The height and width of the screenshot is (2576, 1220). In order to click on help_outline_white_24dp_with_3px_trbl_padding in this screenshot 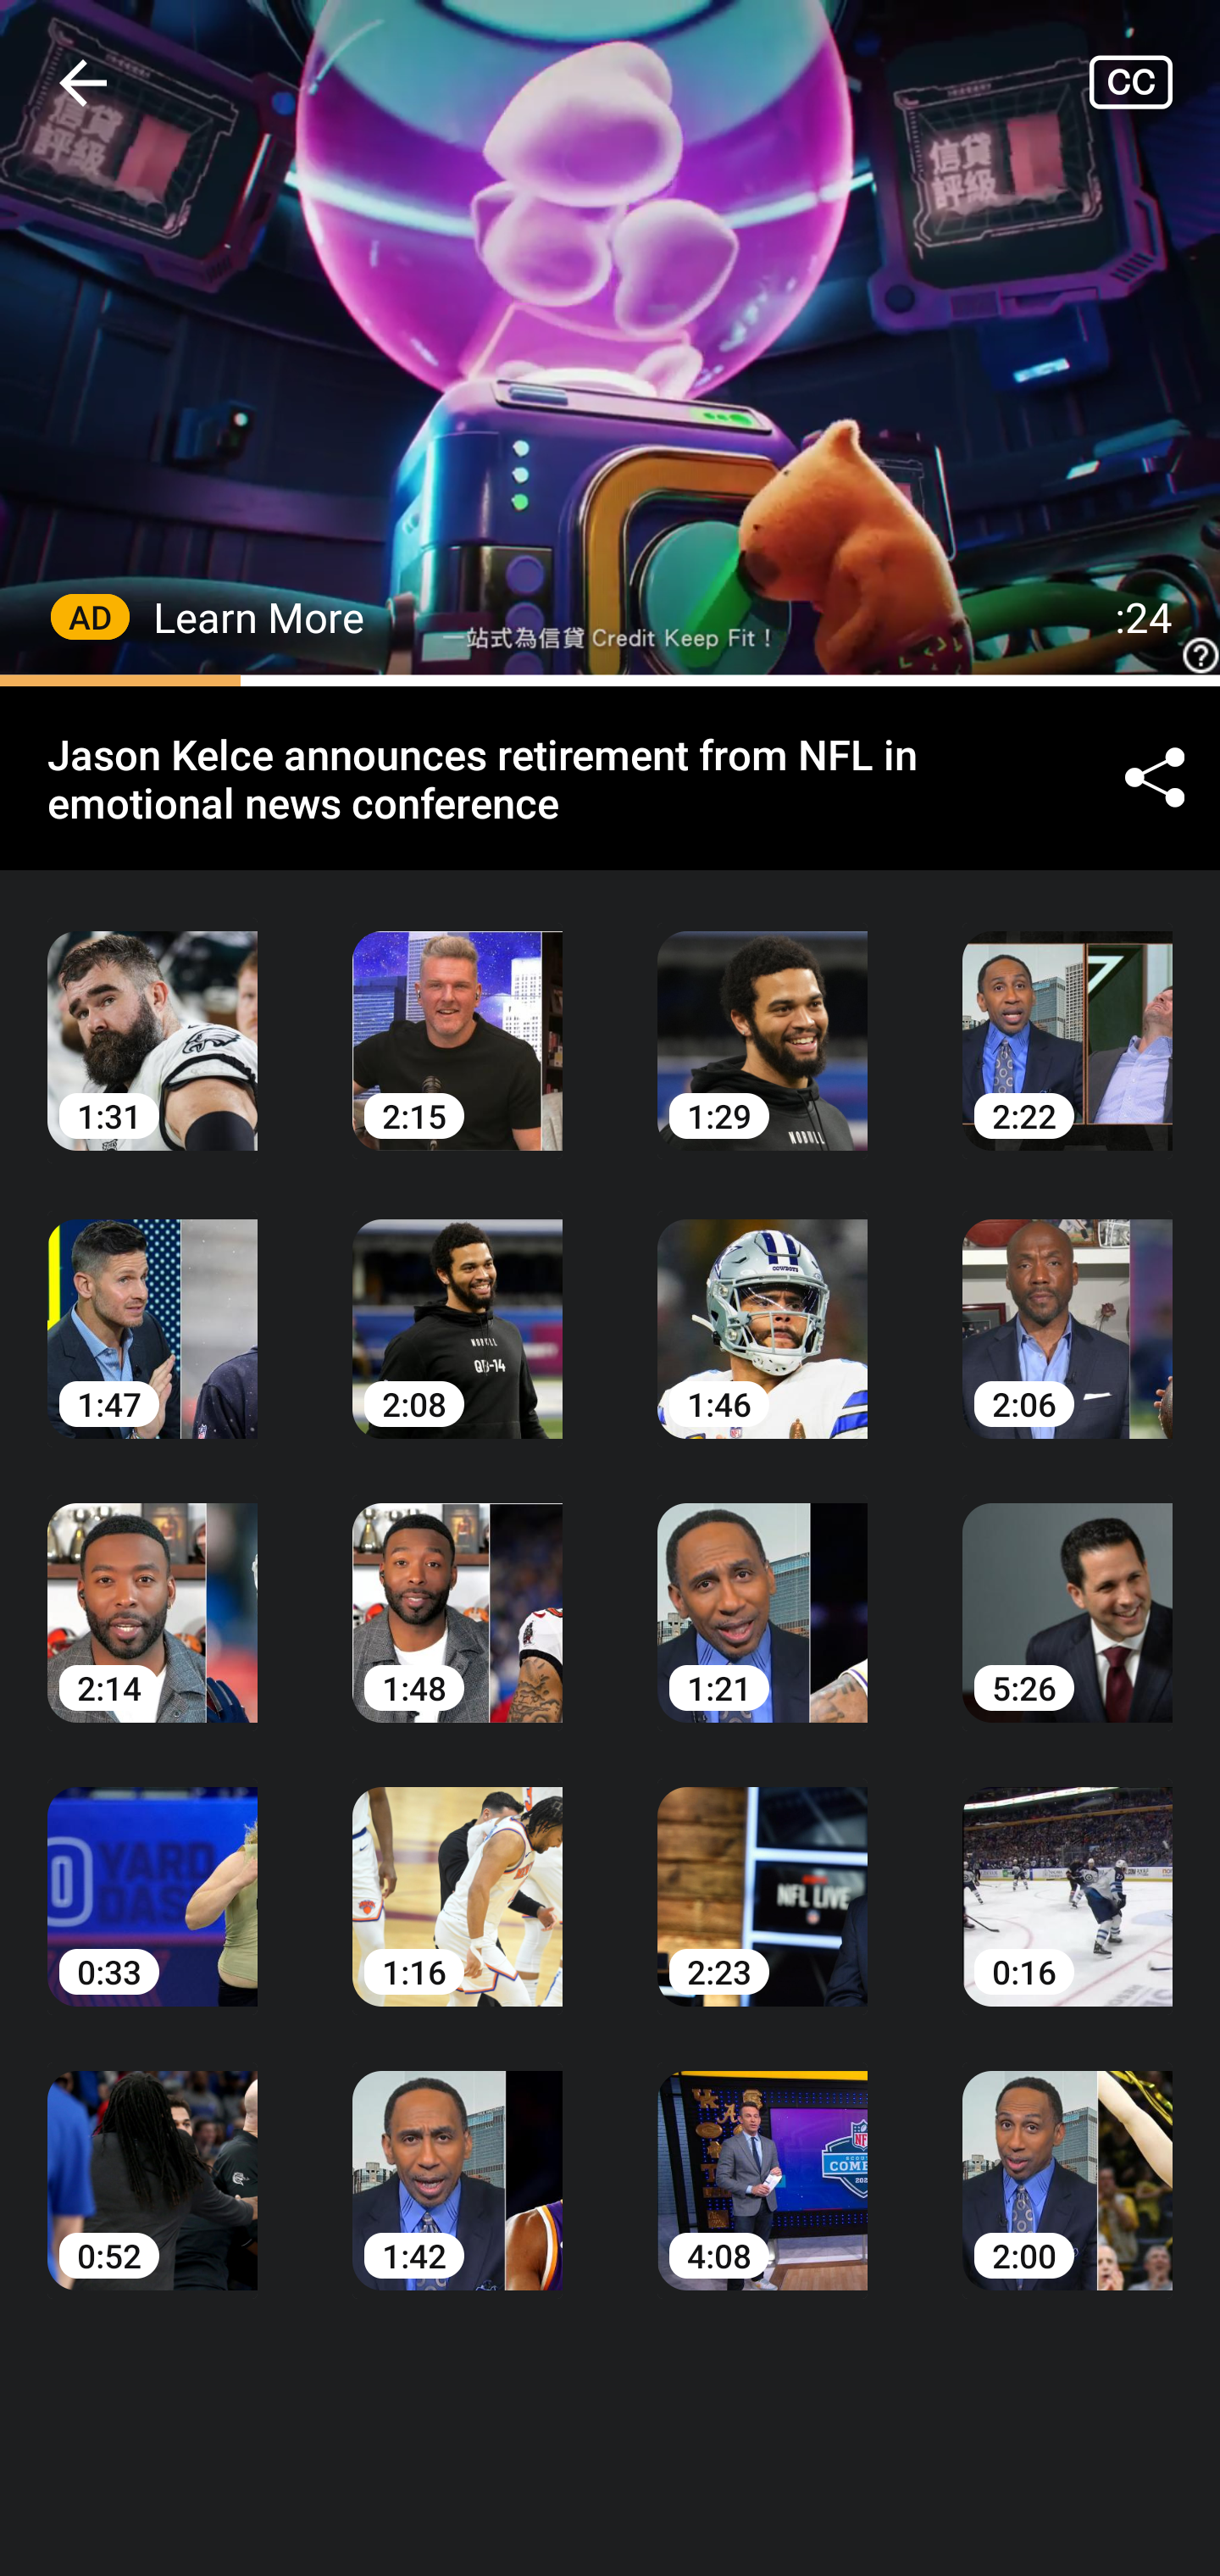, I will do `click(1196, 656)`.